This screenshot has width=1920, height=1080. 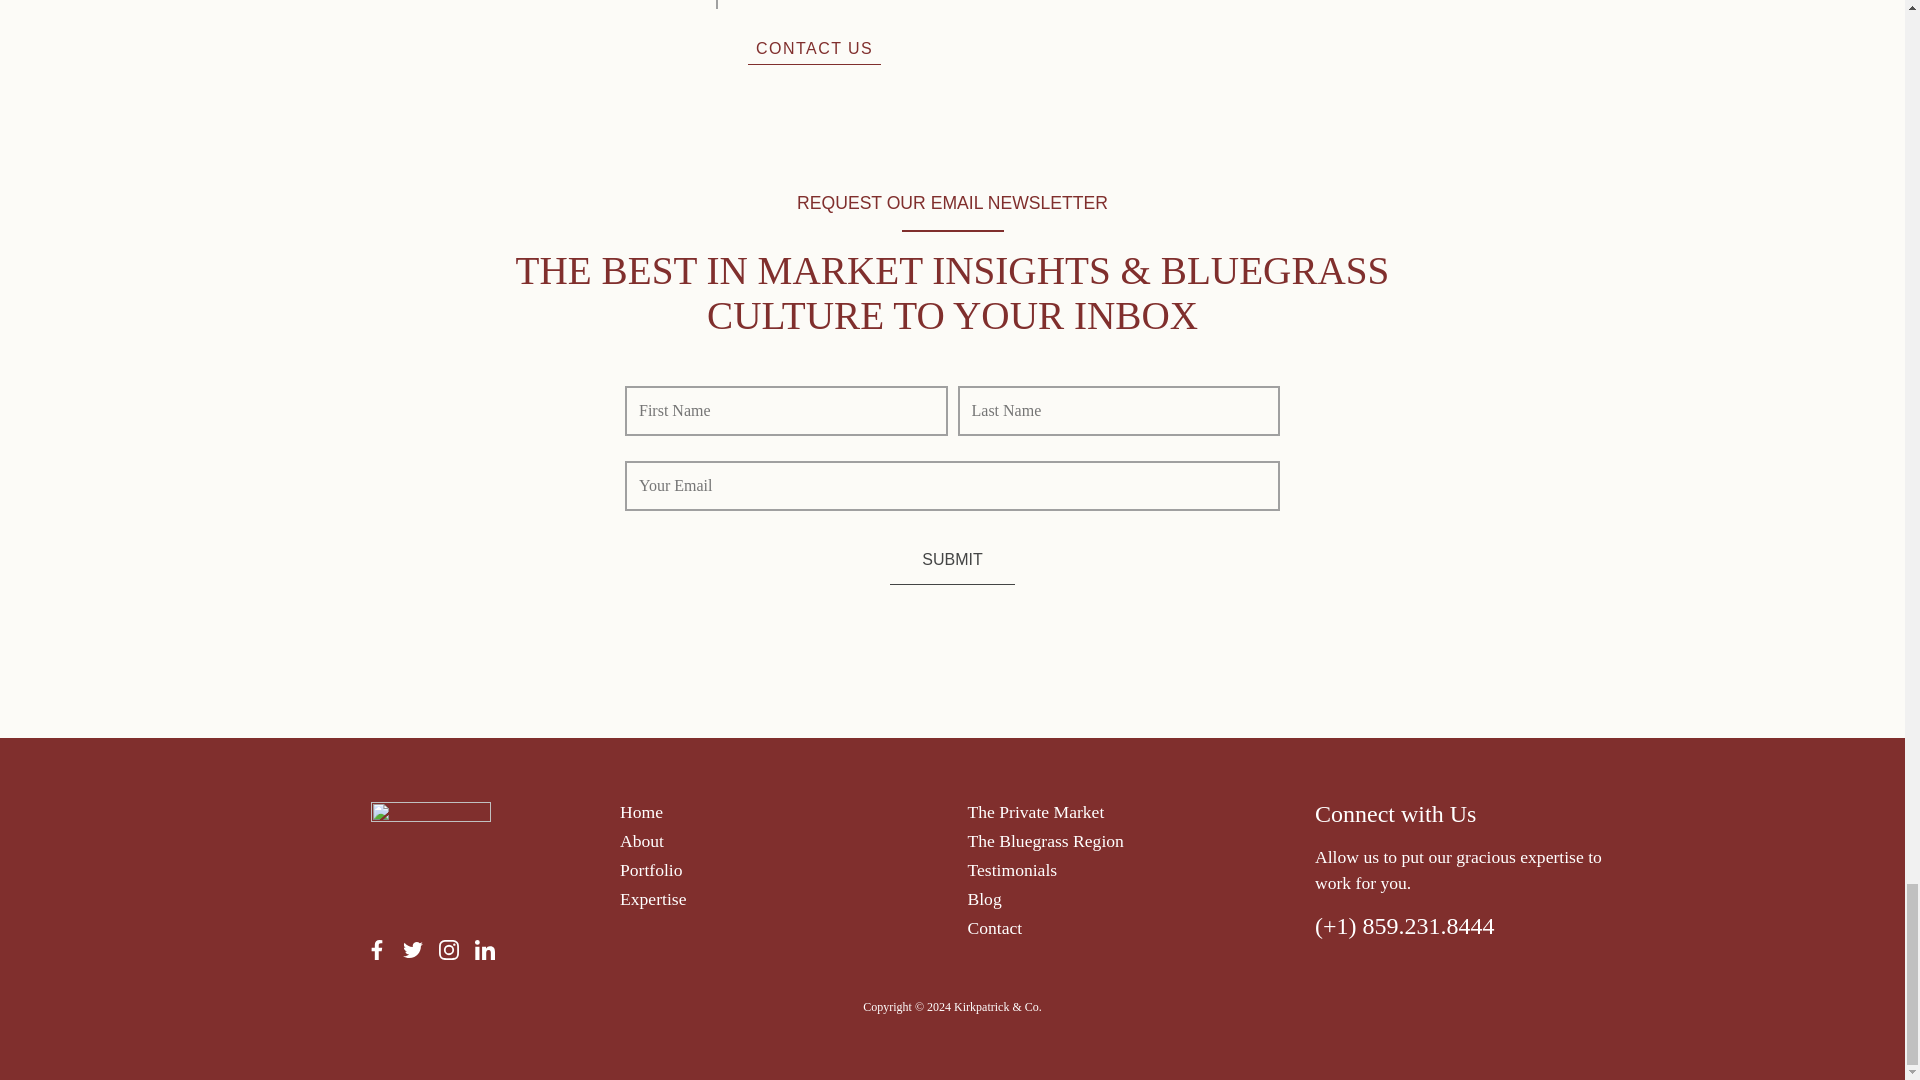 I want to click on Testimonials, so click(x=1012, y=870).